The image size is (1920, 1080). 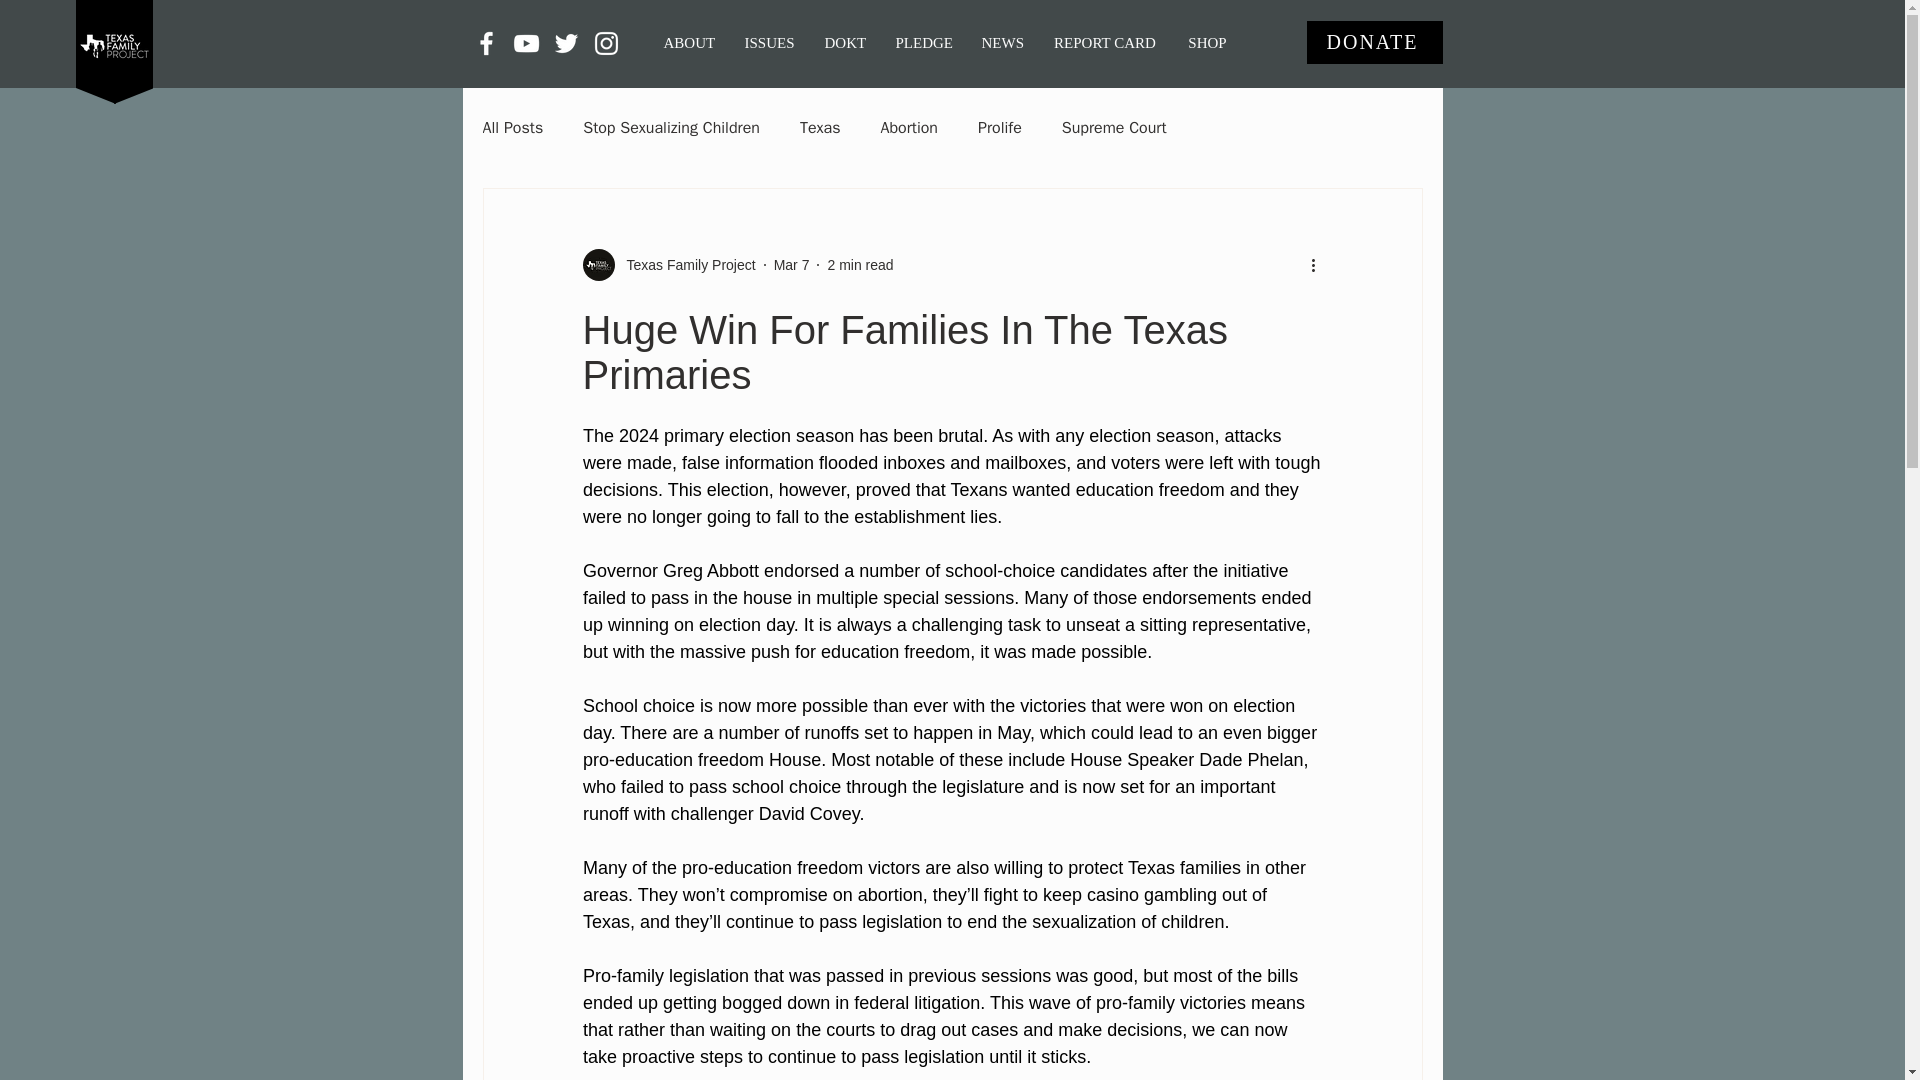 I want to click on Supreme Court, so click(x=1114, y=128).